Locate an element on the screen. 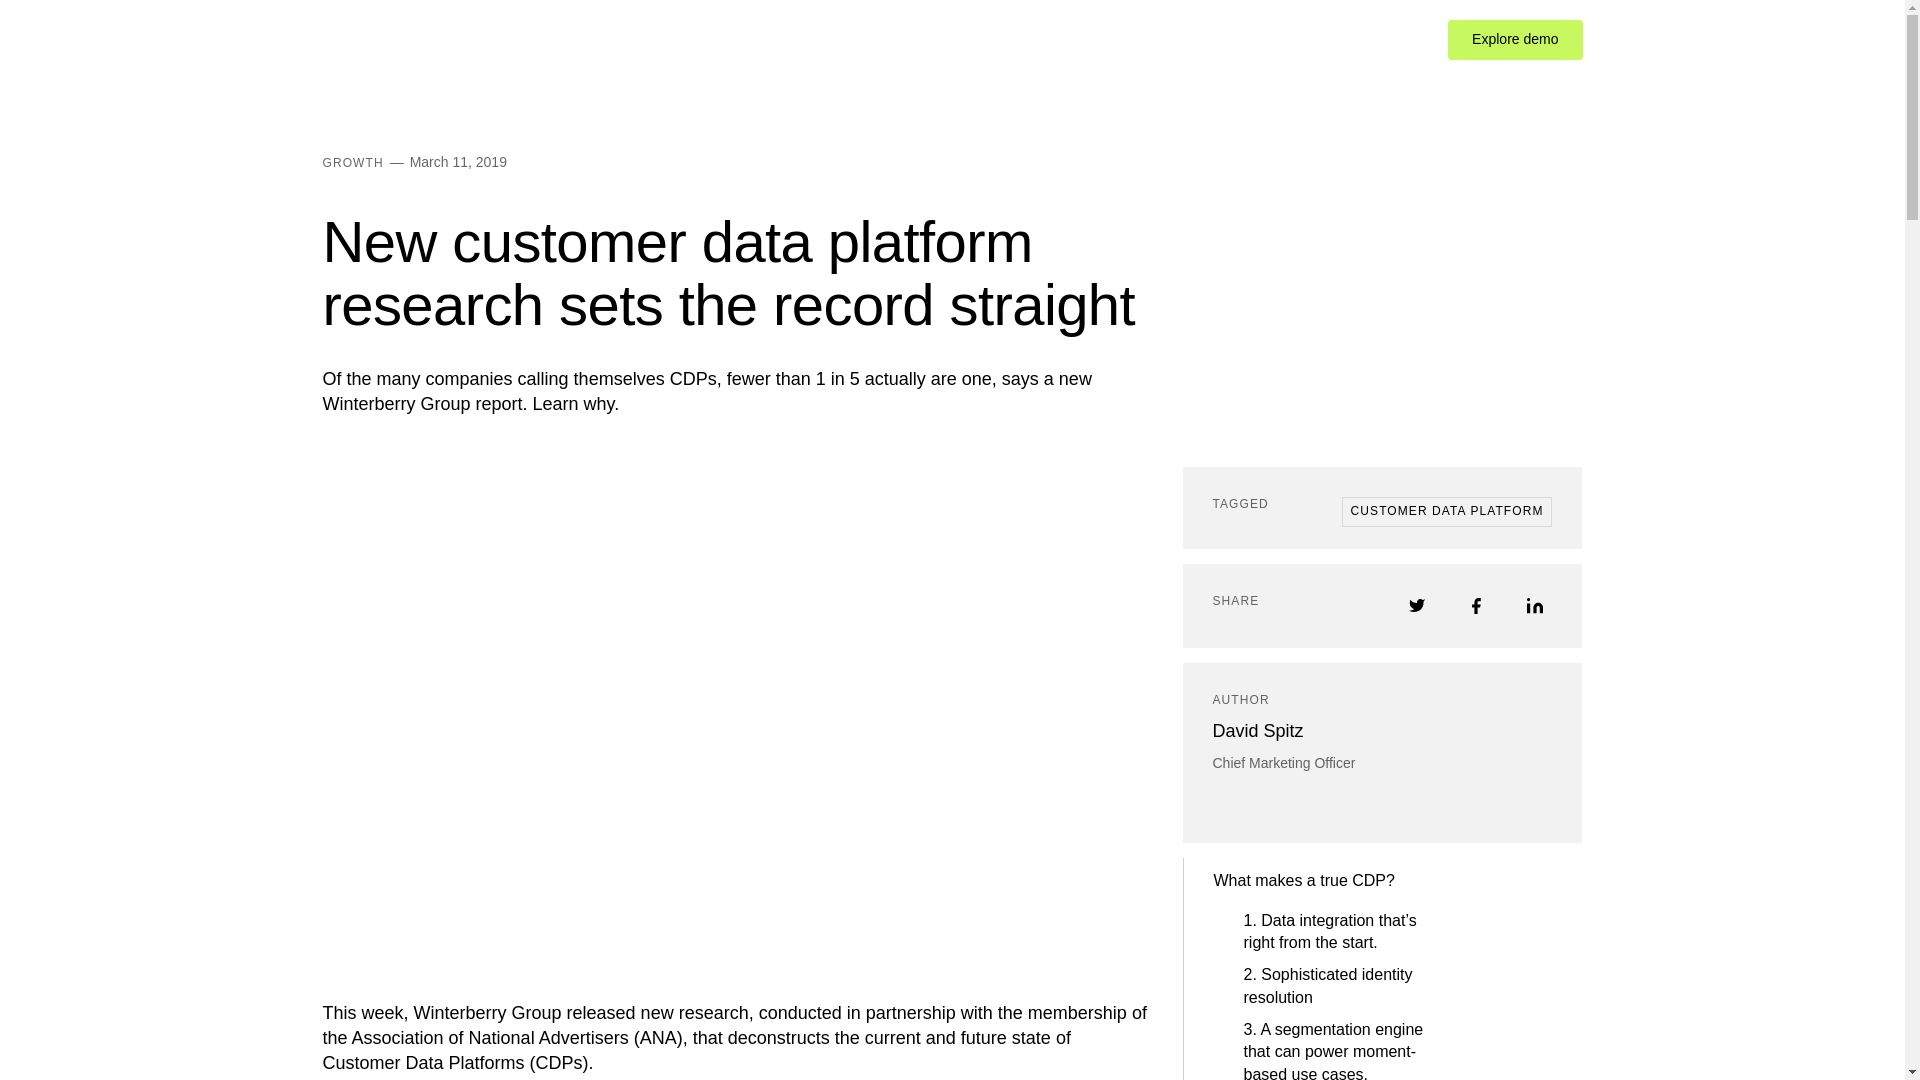  2. Sophisticated identity resolution is located at coordinates (1309, 986).